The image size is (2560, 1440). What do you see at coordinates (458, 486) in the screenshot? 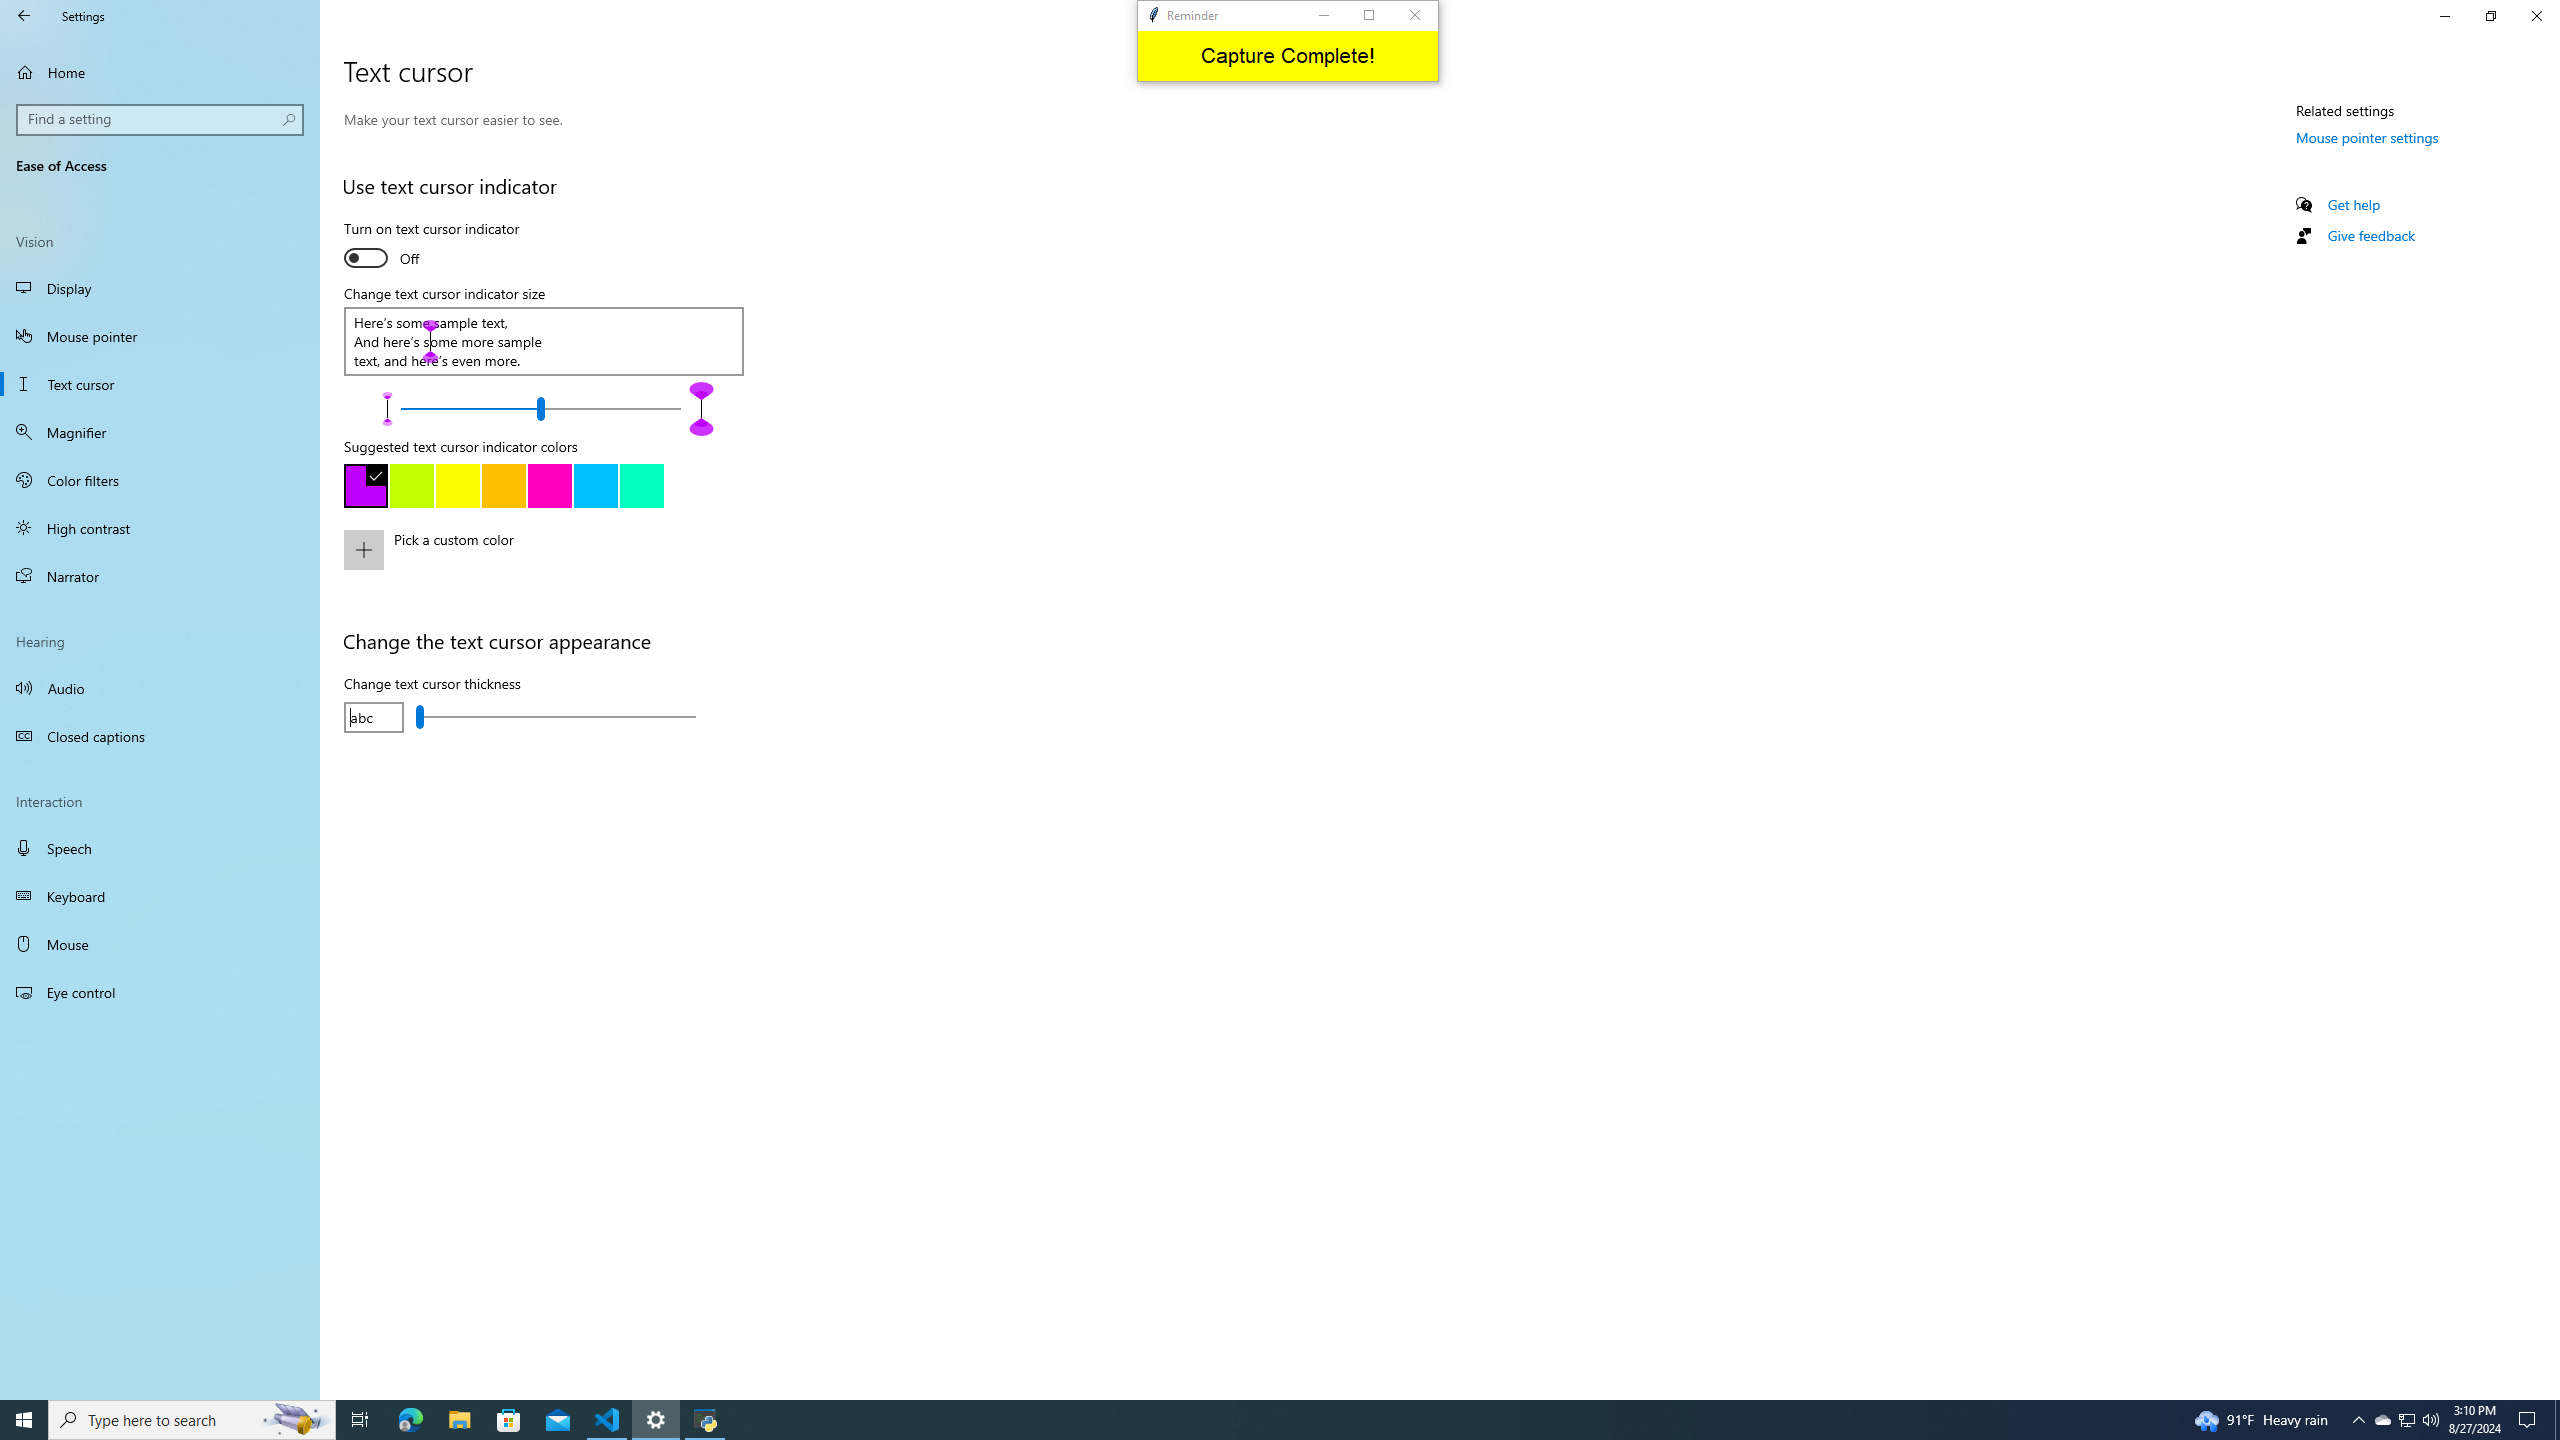
I see `Mouse pointer settings` at bounding box center [458, 486].